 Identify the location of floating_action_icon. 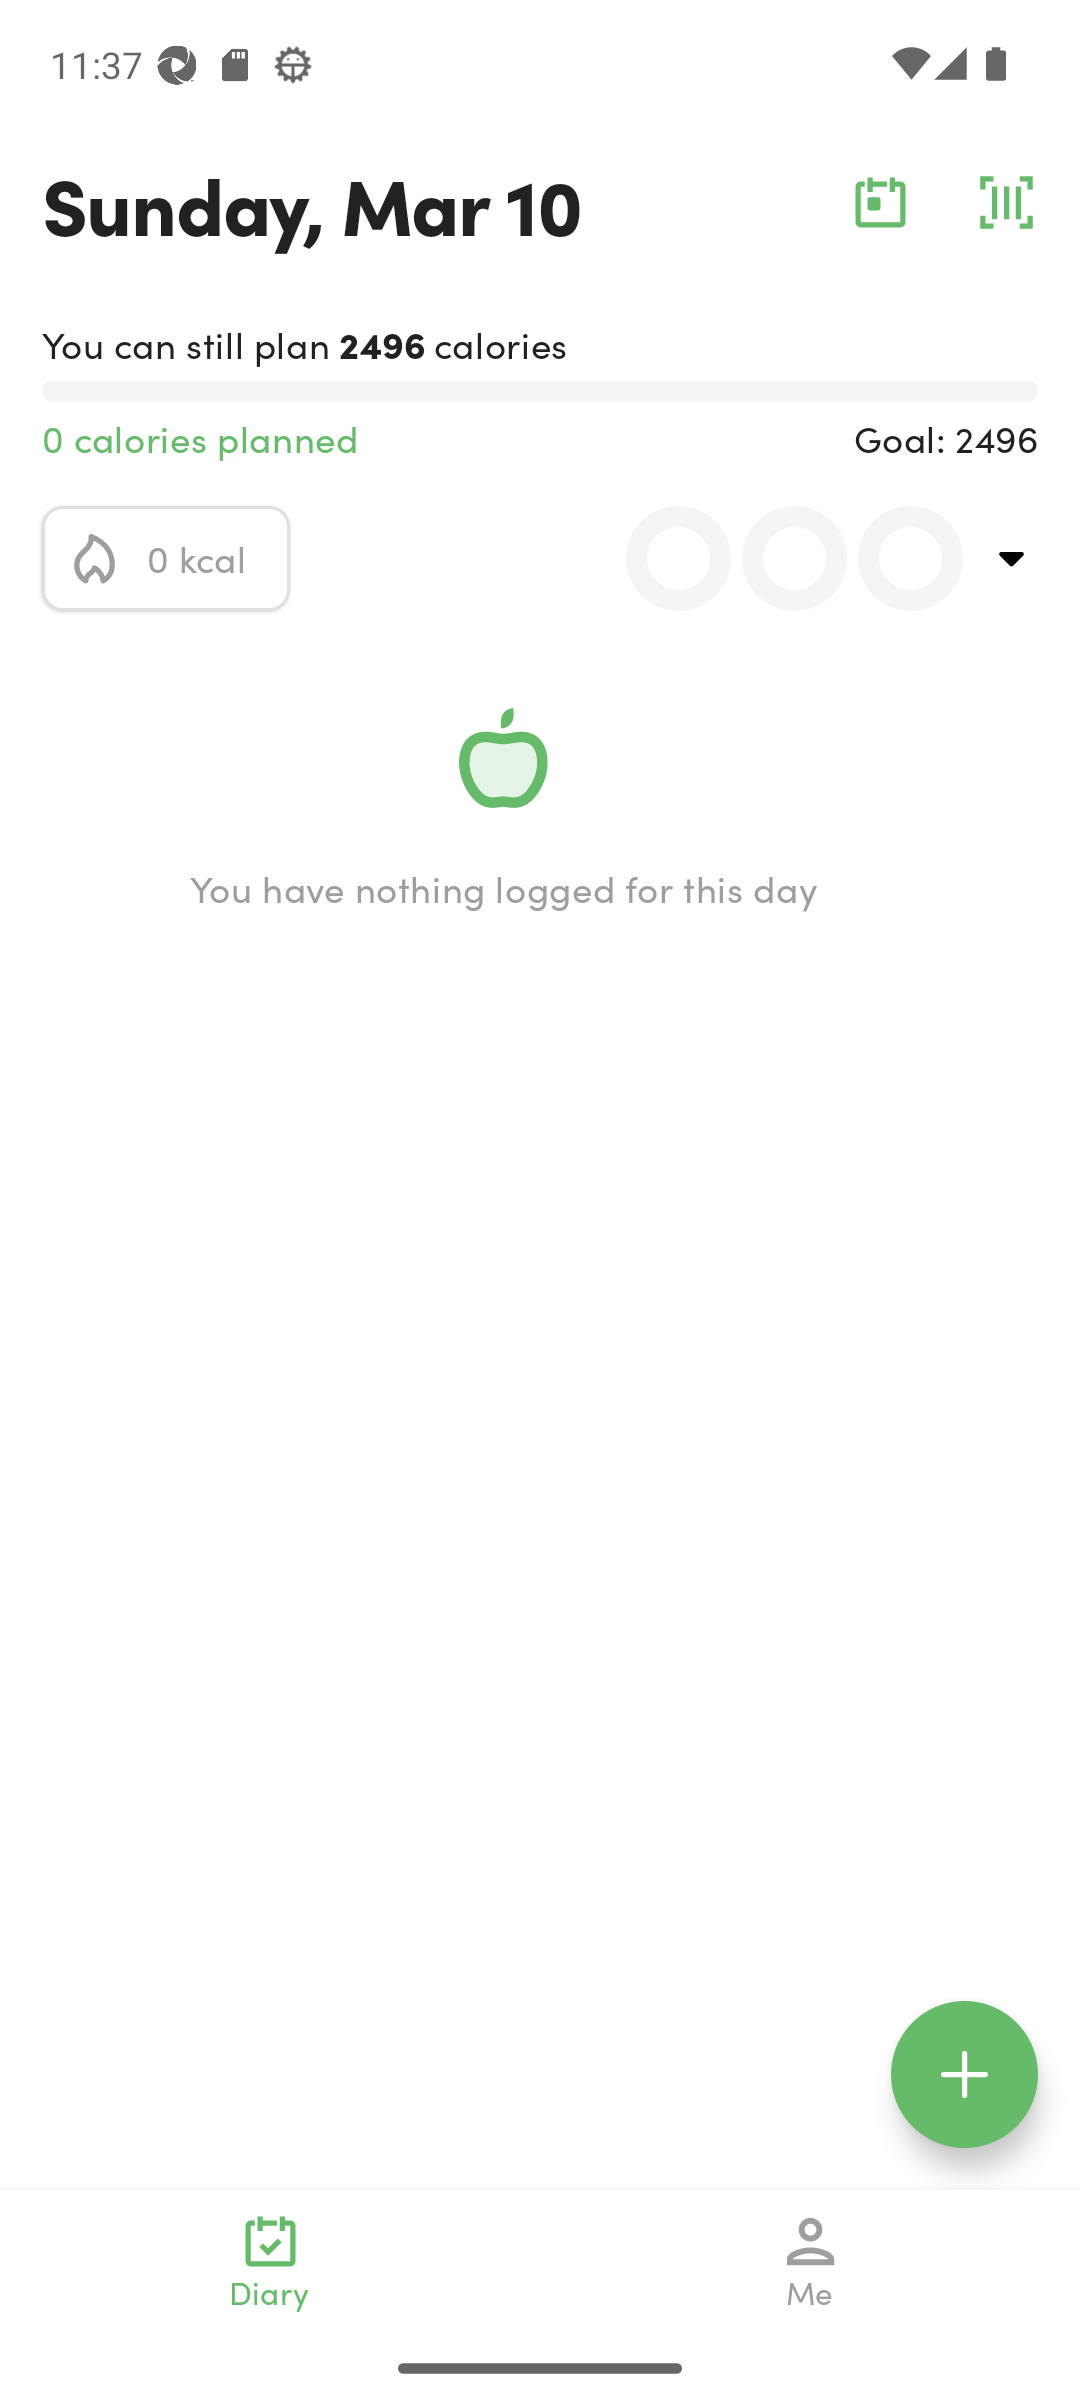
(964, 2074).